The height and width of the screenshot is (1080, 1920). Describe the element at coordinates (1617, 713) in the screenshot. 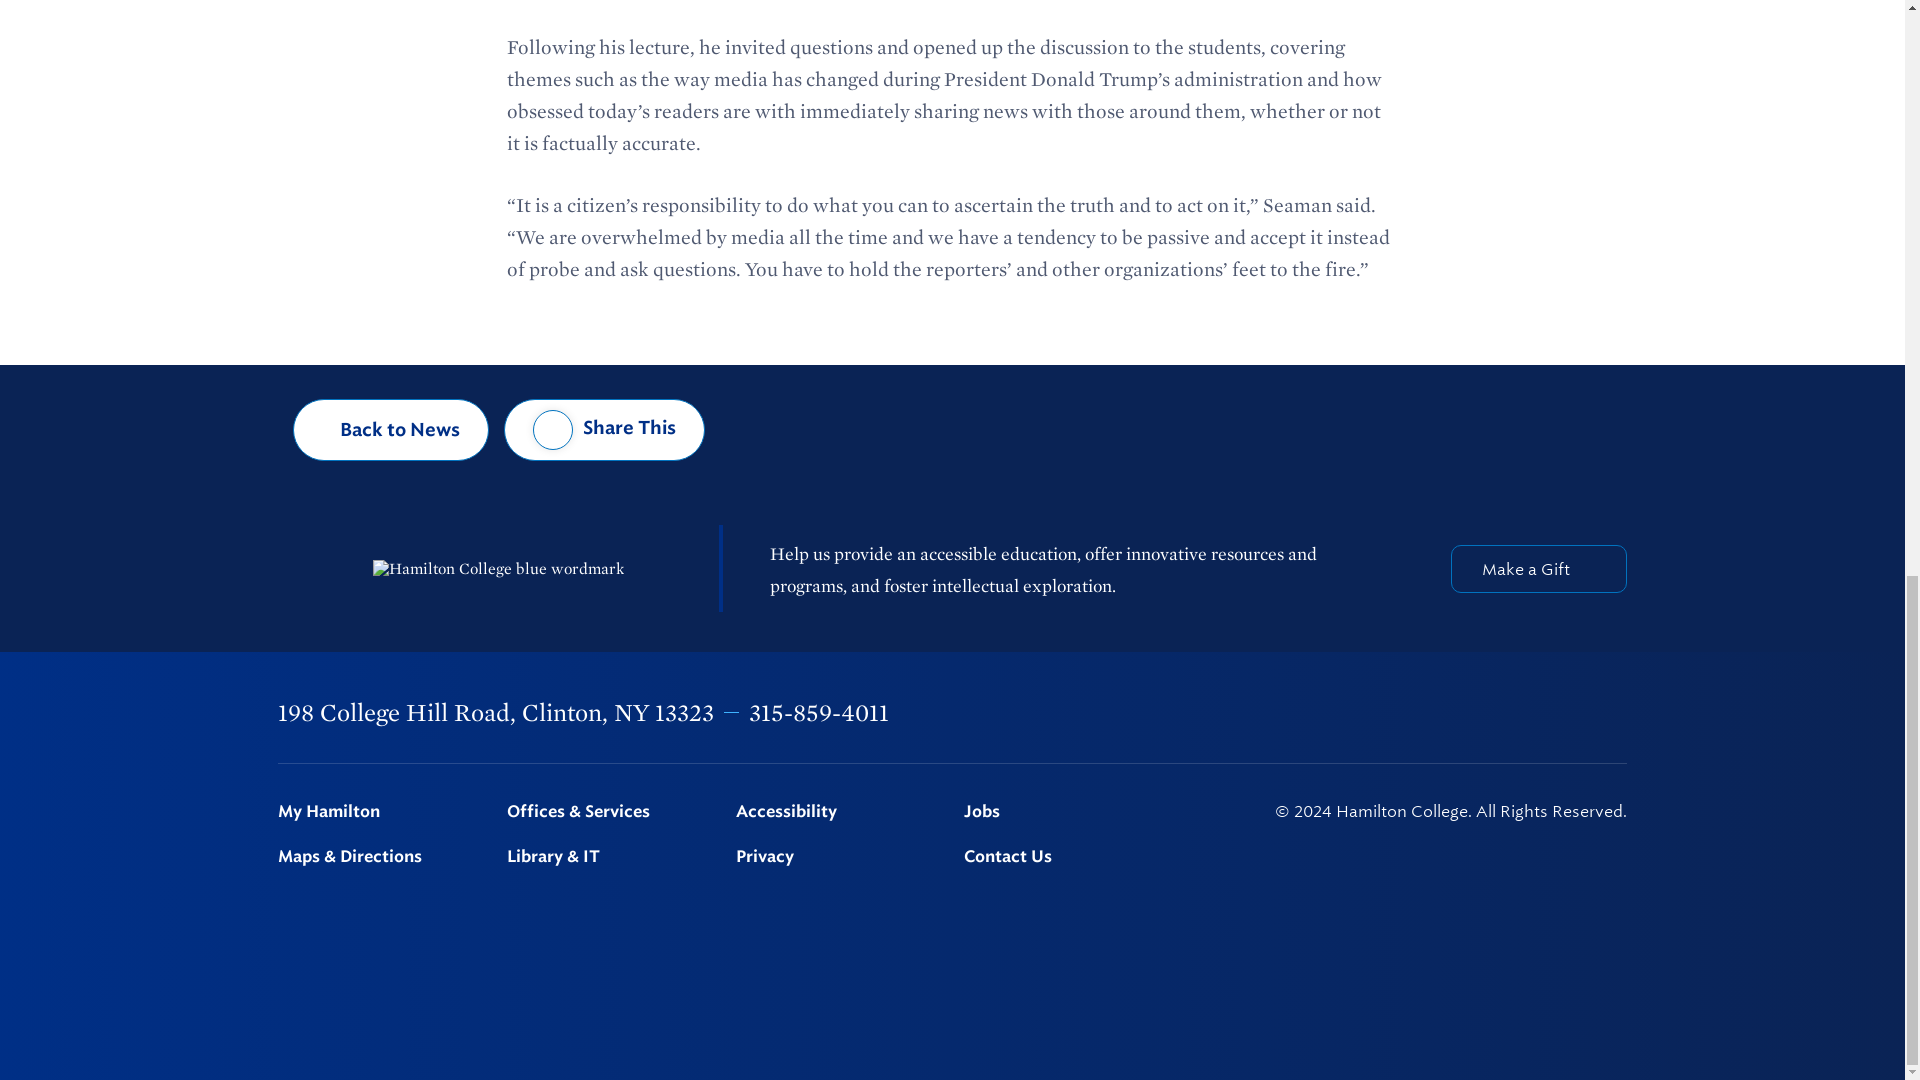

I see `TikTok` at that location.